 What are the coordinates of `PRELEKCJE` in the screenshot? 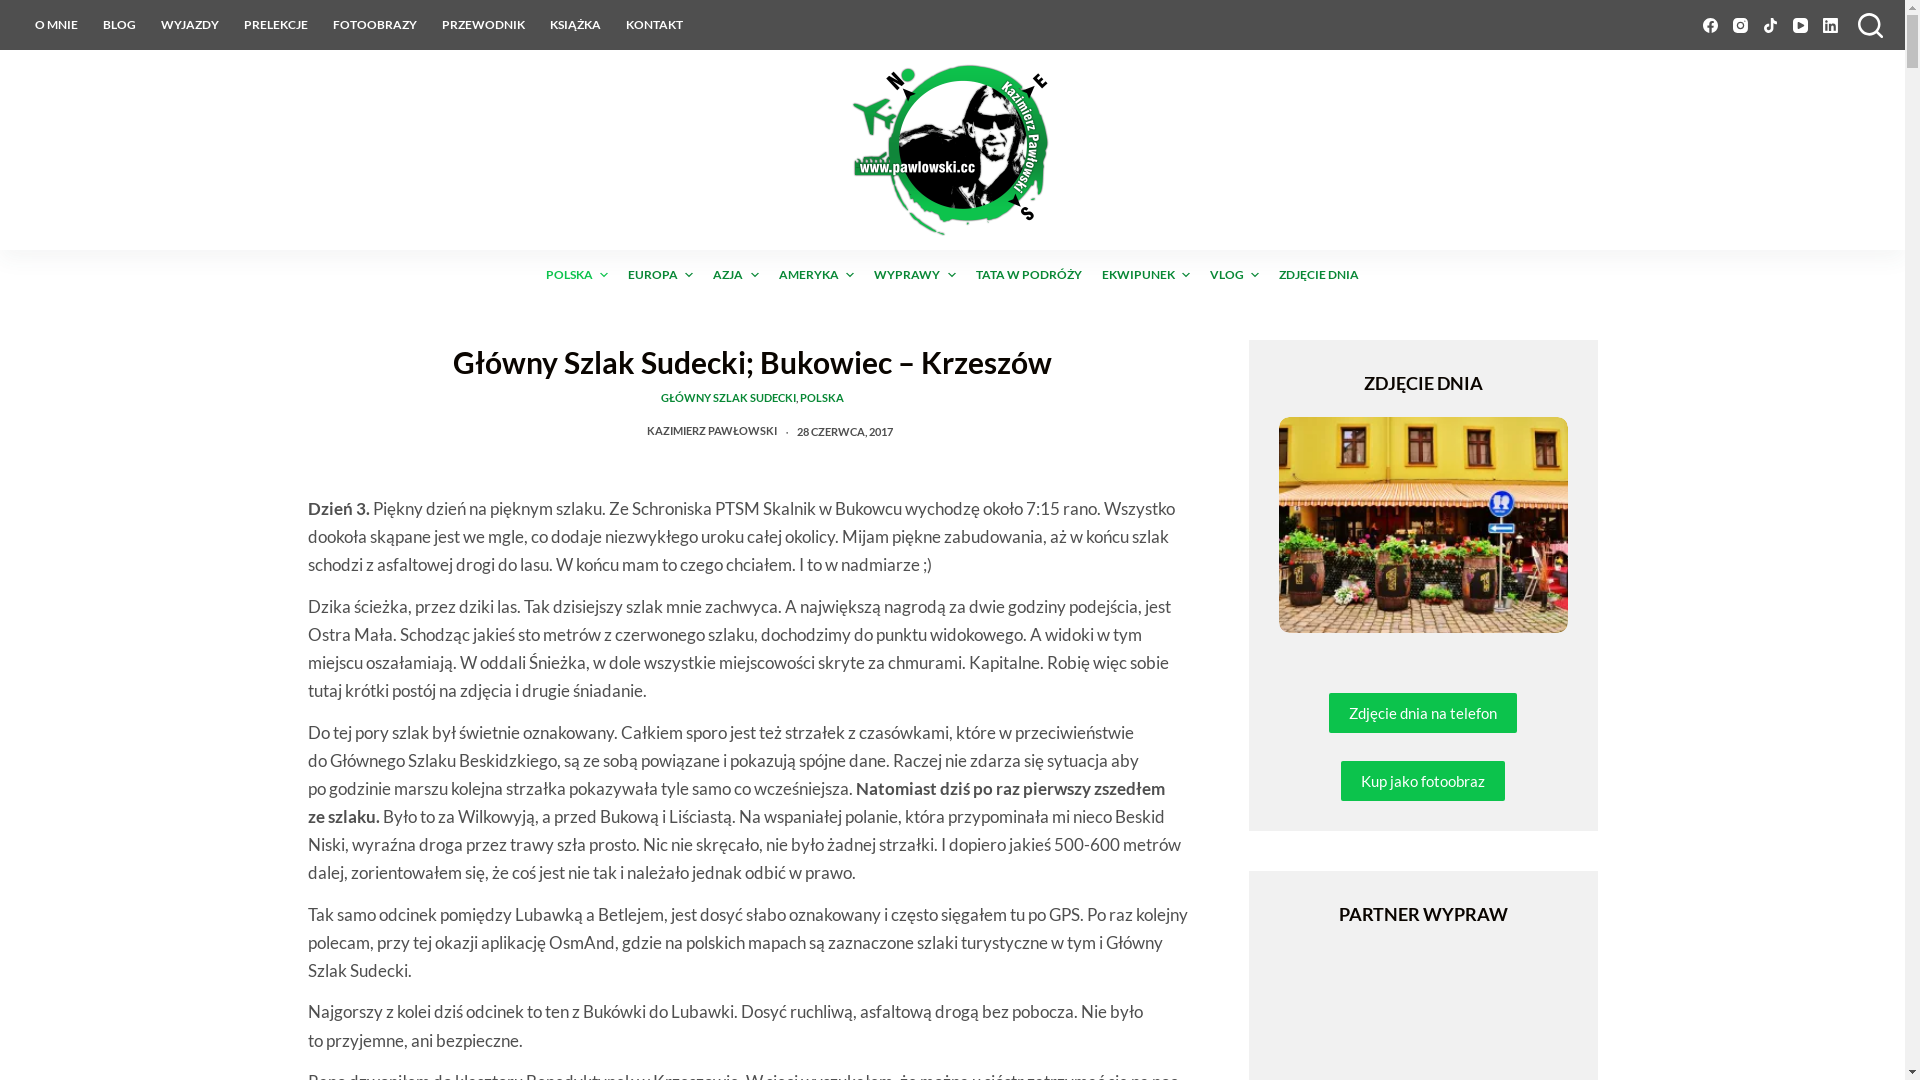 It's located at (276, 25).